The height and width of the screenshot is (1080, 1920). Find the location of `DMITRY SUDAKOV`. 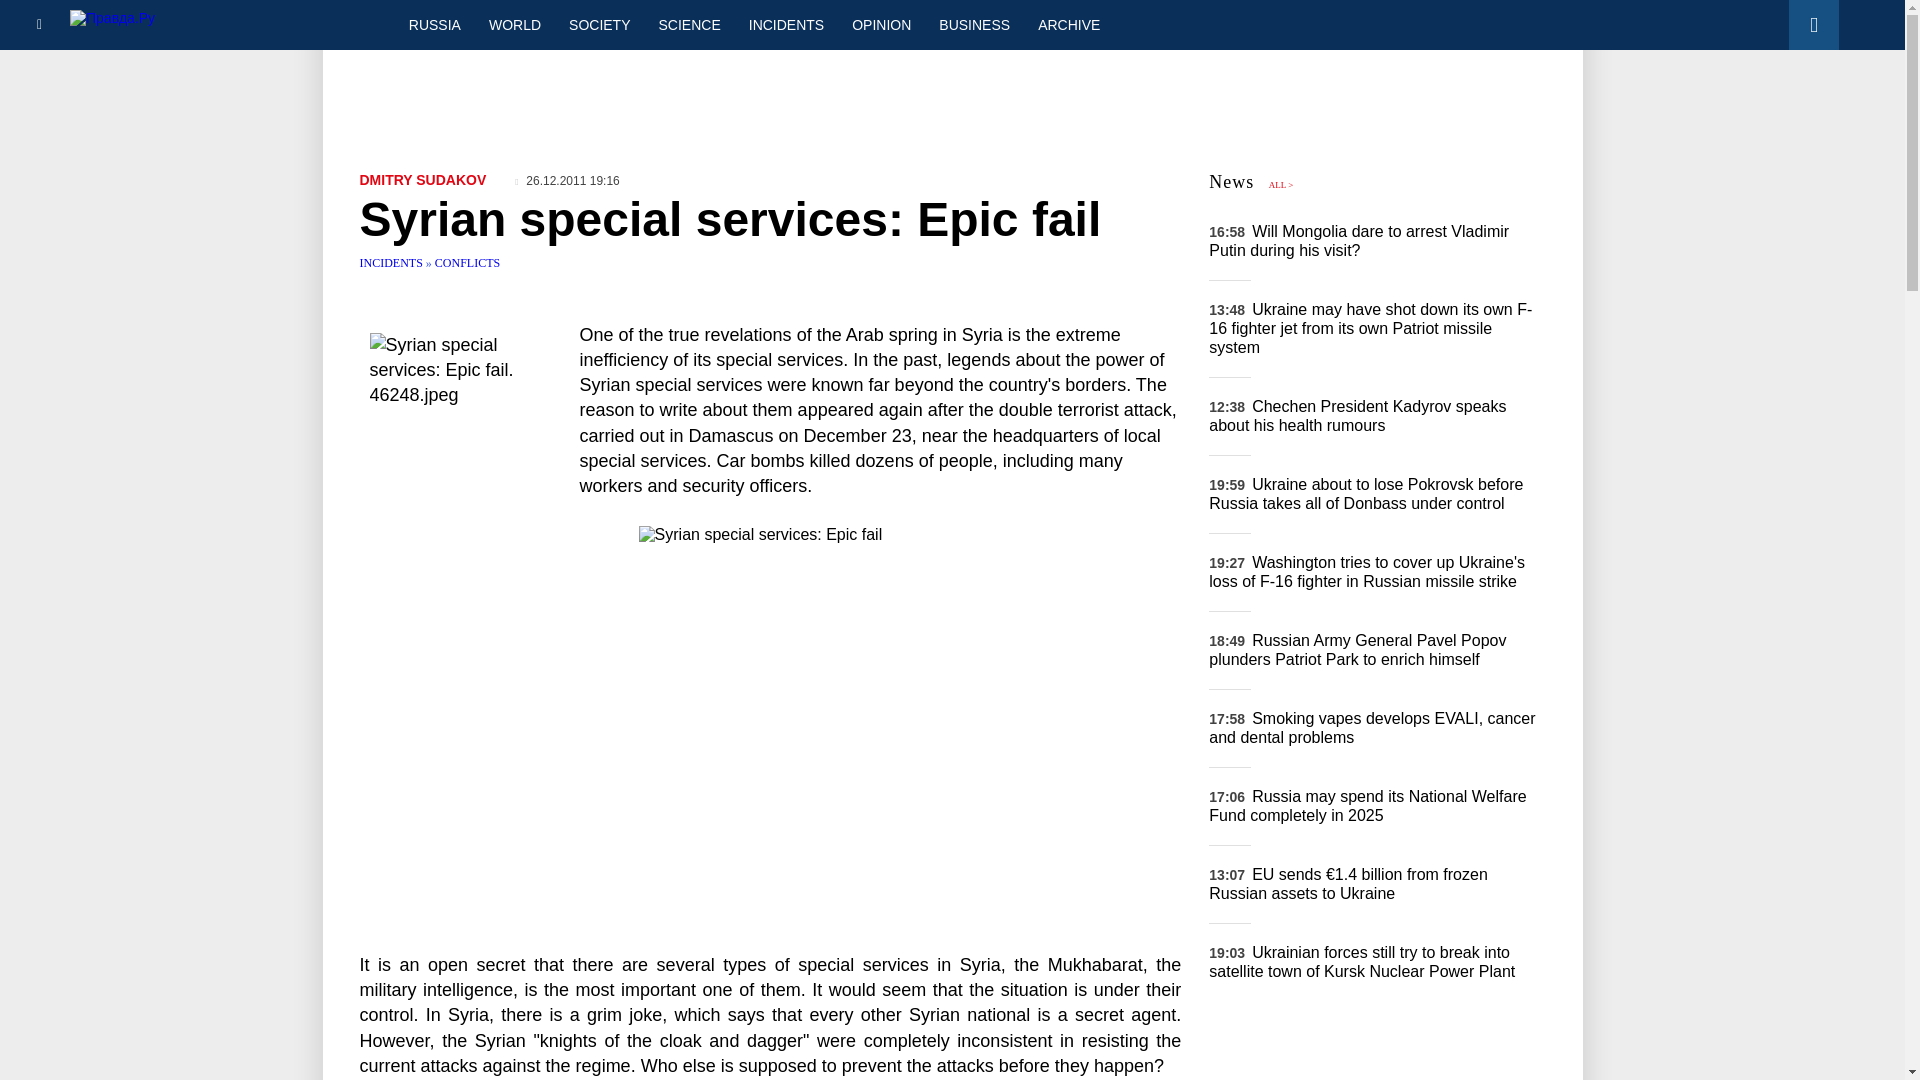

DMITRY SUDAKOV is located at coordinates (424, 179).